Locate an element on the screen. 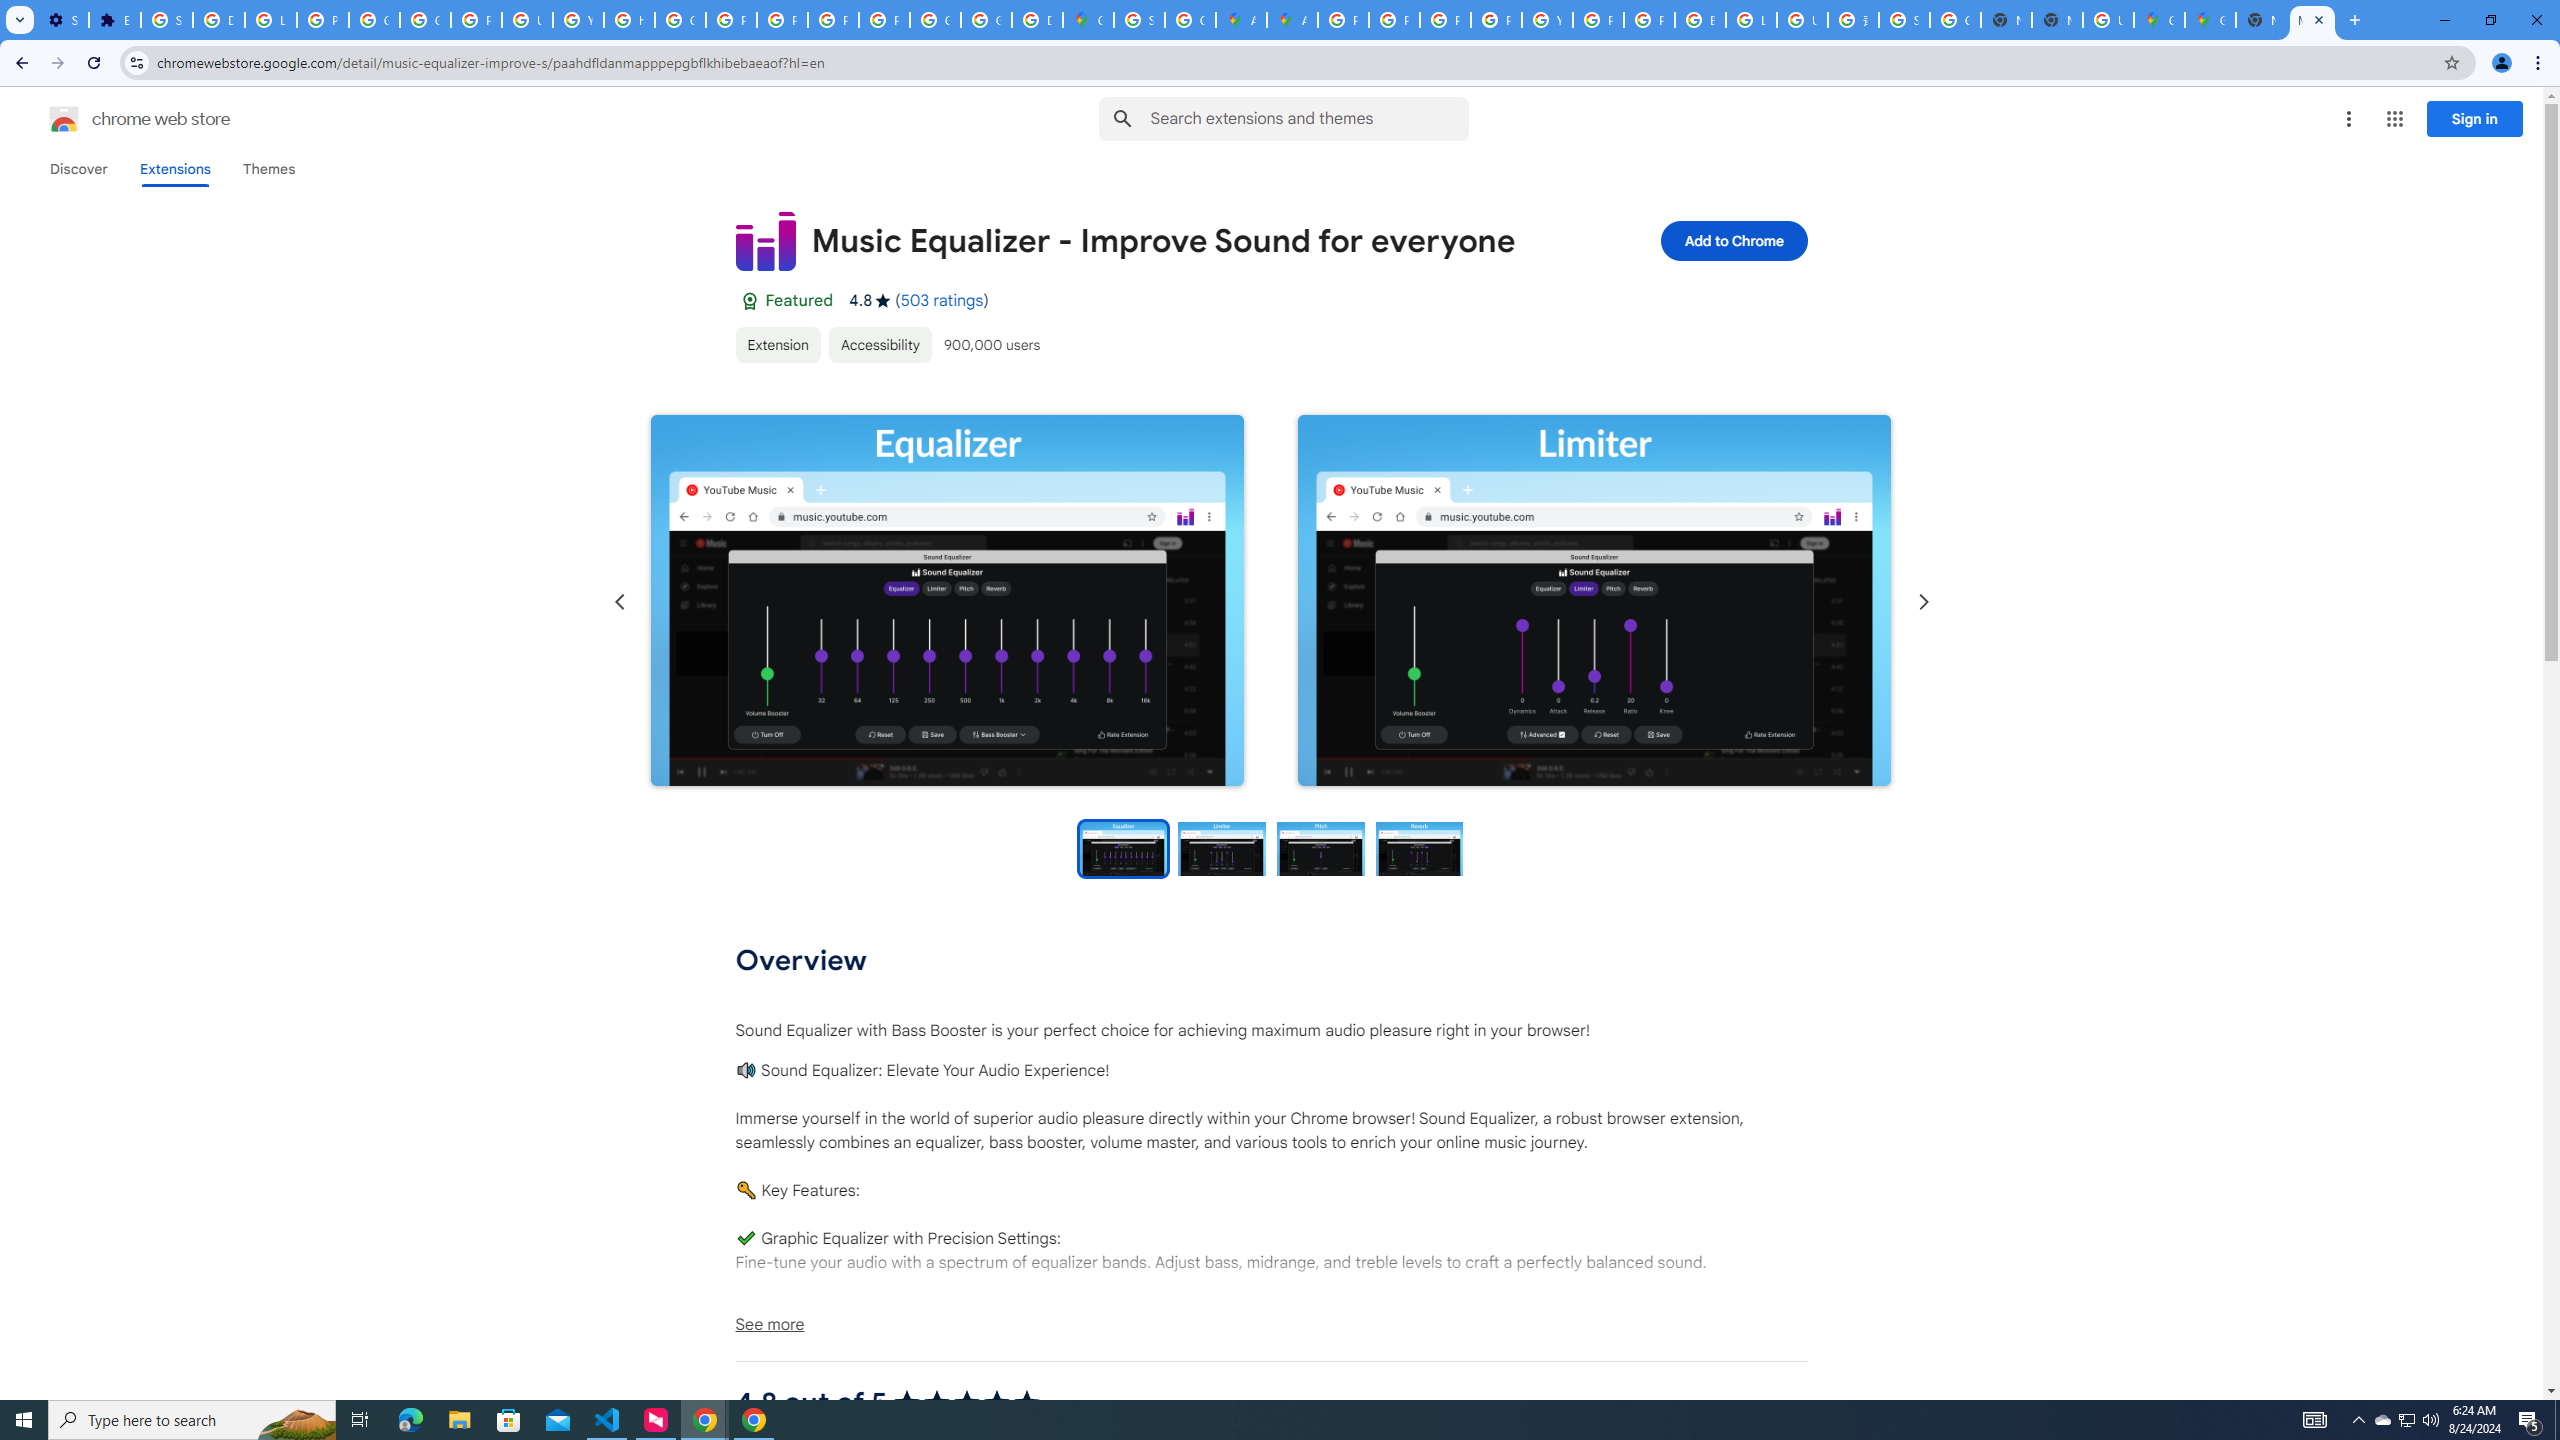  Chrome Web Store logo chrome web store is located at coordinates (118, 119).